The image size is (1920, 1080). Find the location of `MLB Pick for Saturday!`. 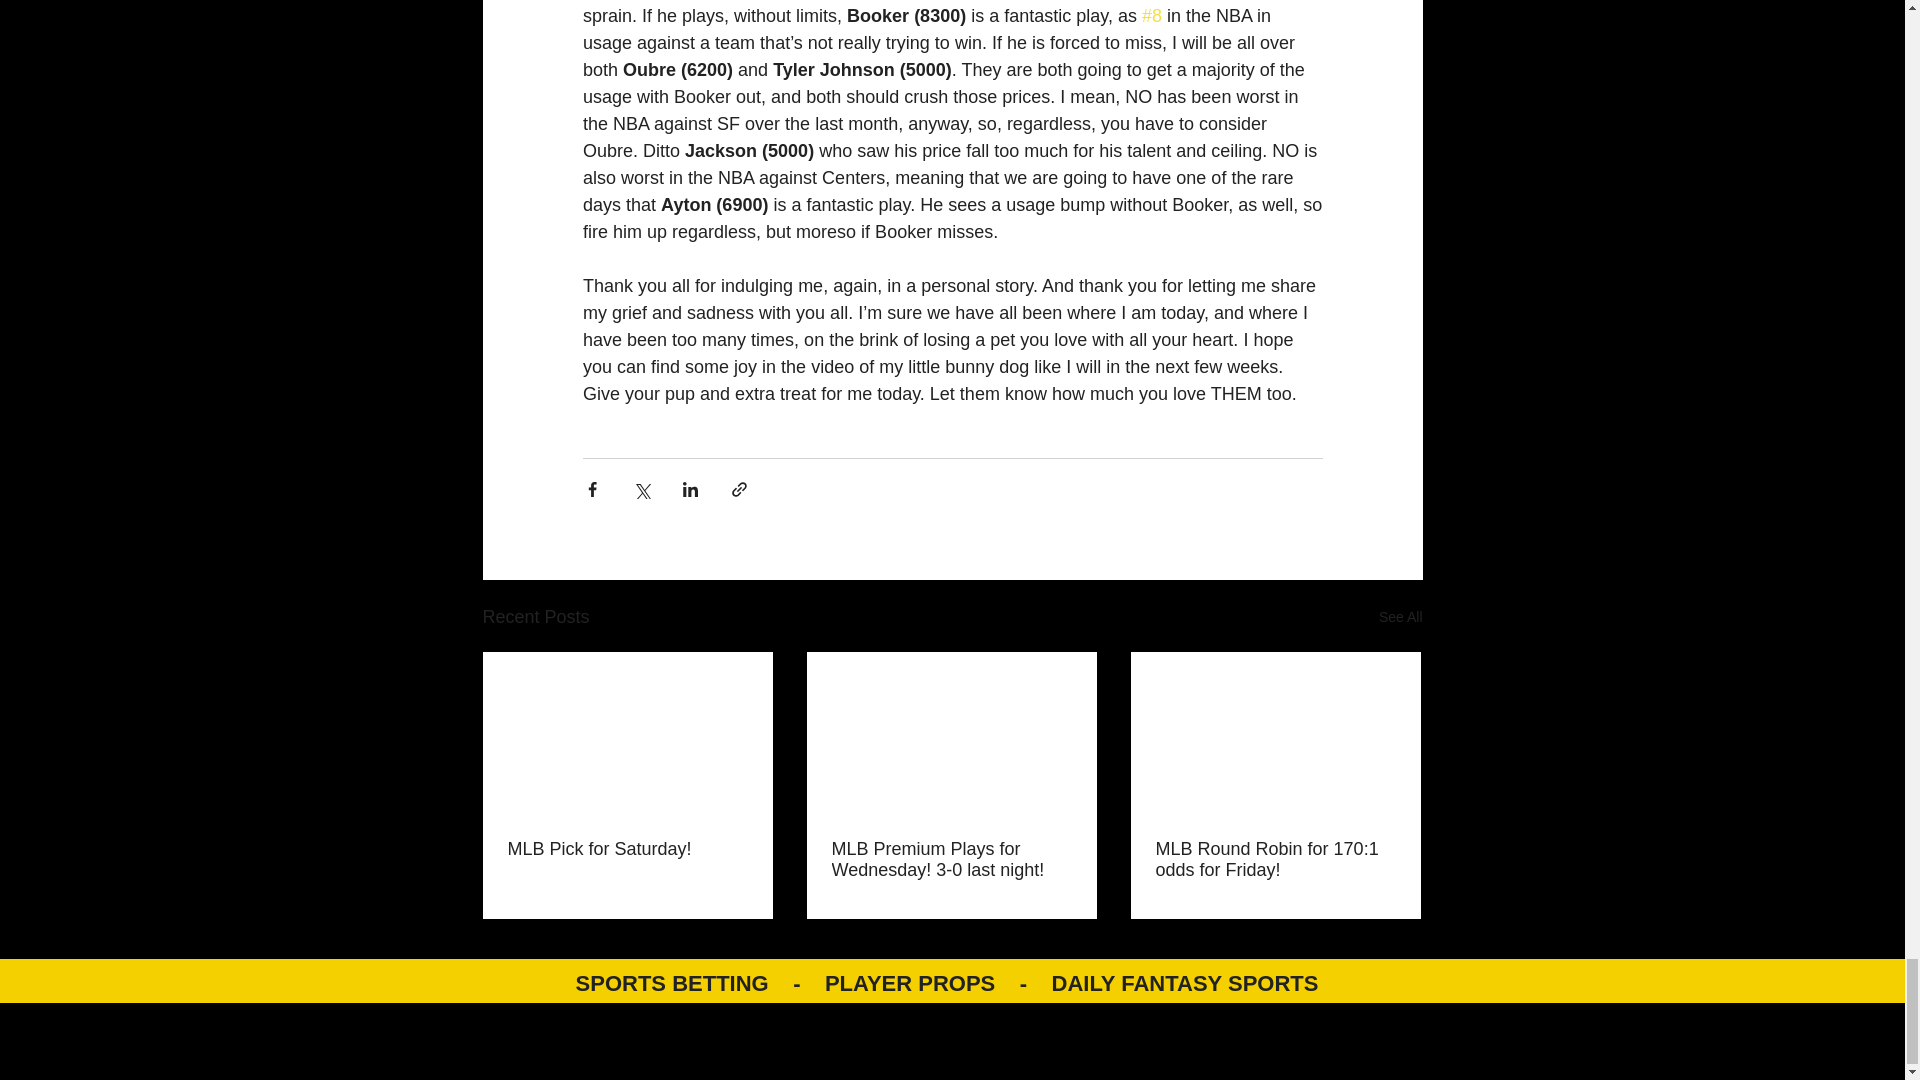

MLB Pick for Saturday! is located at coordinates (628, 849).